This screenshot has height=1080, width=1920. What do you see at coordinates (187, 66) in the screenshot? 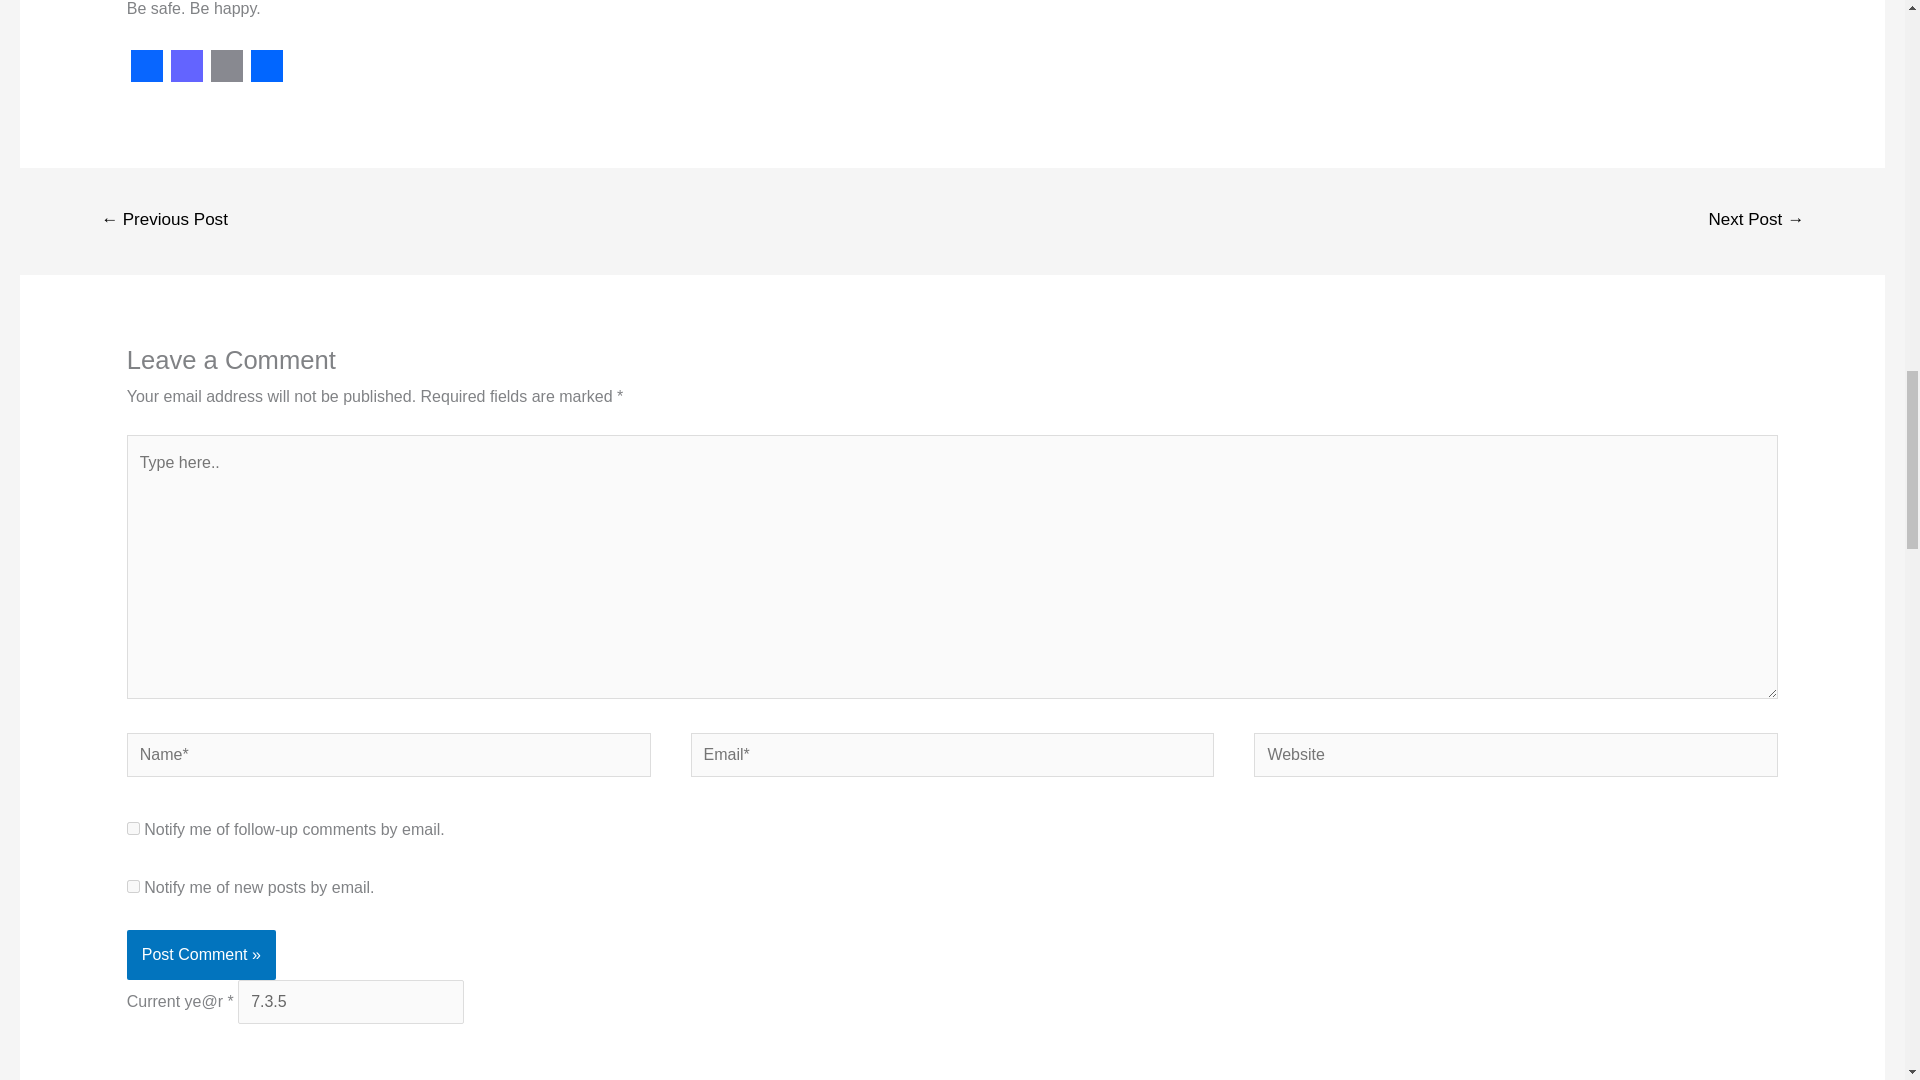
I see `Mastodon` at bounding box center [187, 66].